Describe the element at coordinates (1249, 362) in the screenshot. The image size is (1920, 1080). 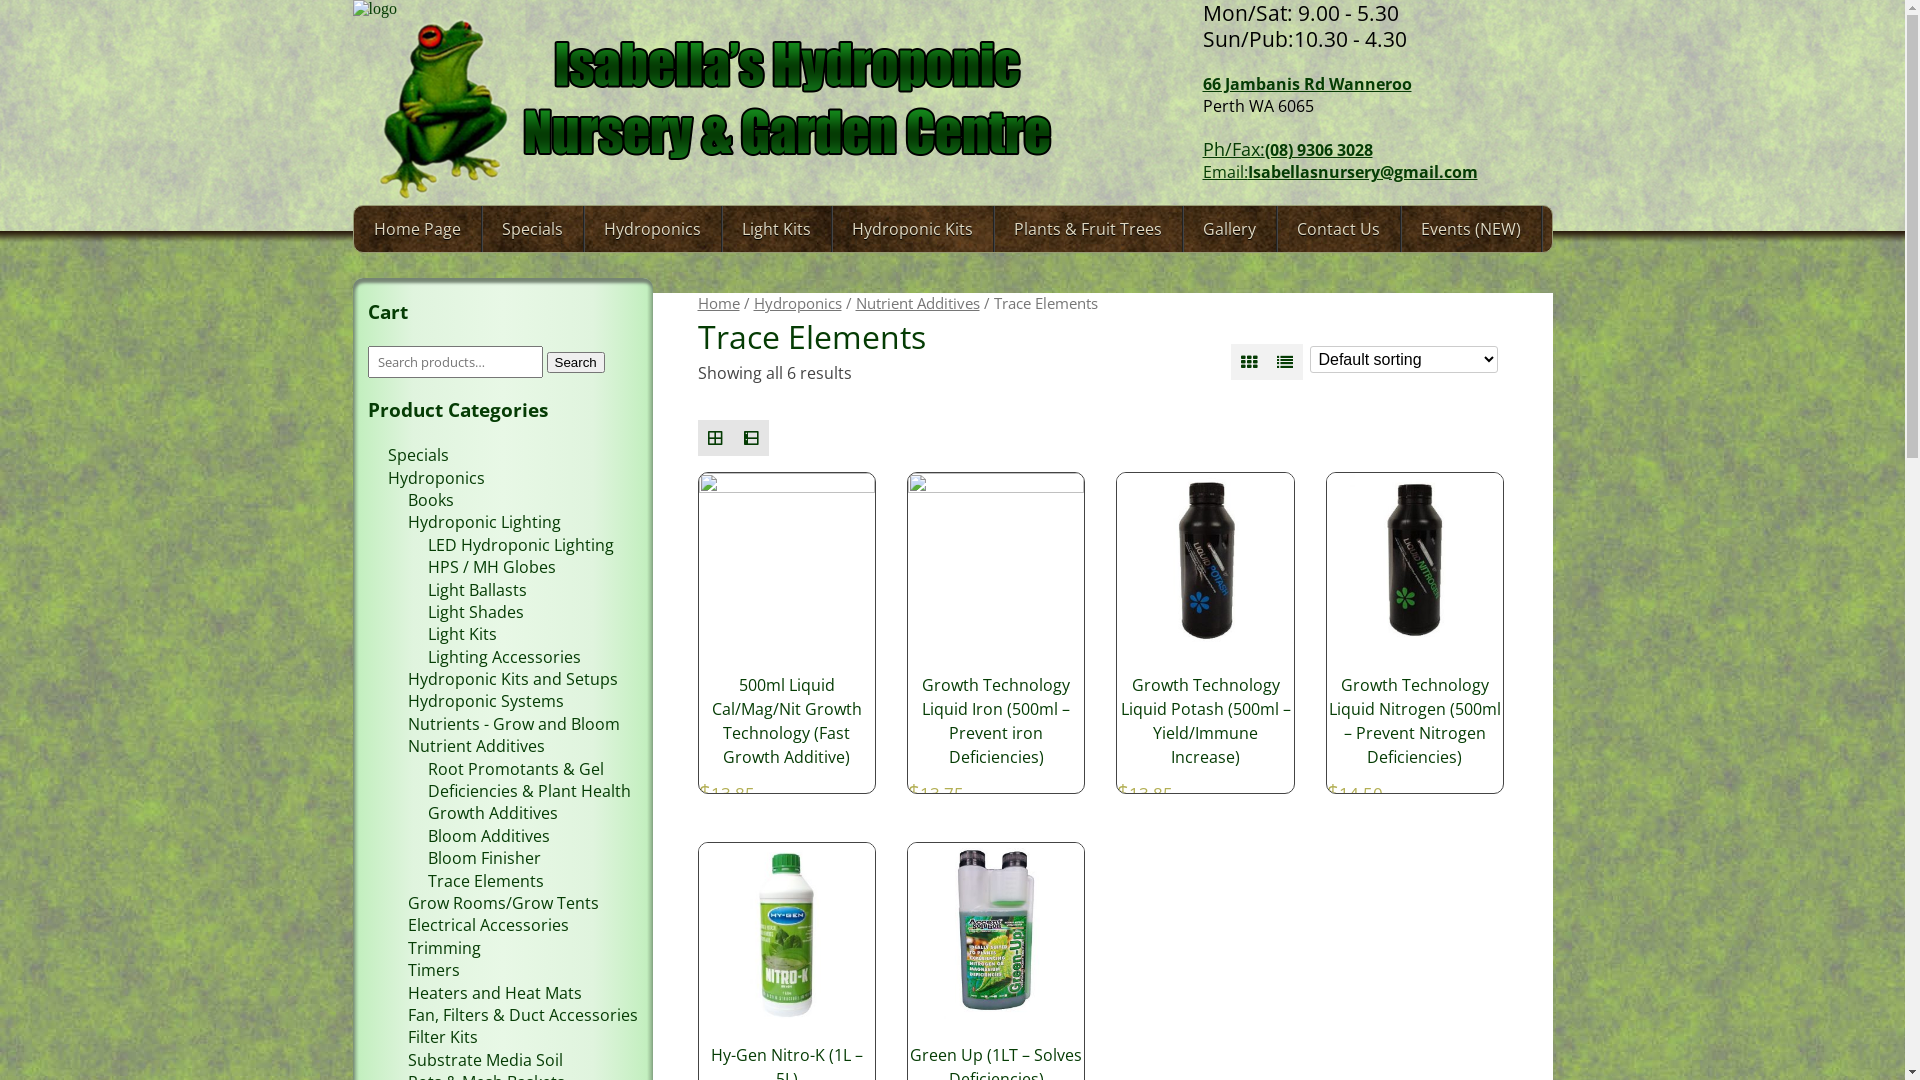
I see `Grid view` at that location.